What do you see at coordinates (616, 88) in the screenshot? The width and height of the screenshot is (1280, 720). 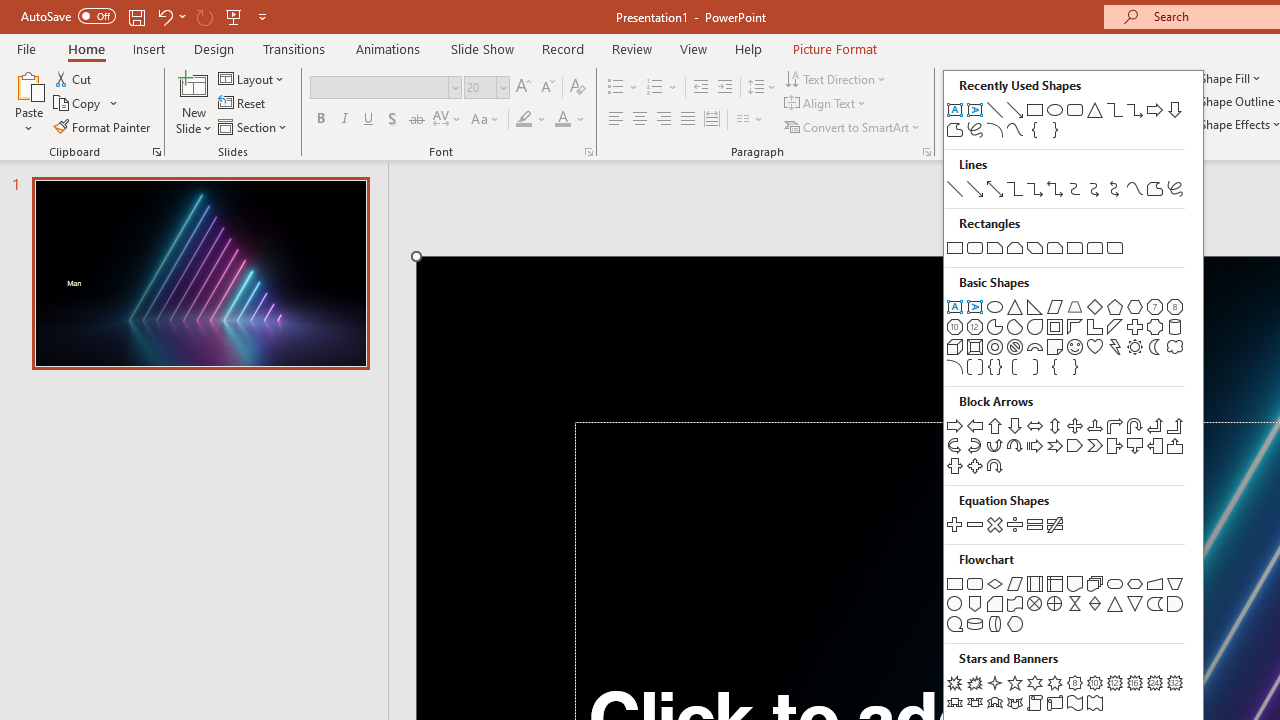 I see `Bullets` at bounding box center [616, 88].